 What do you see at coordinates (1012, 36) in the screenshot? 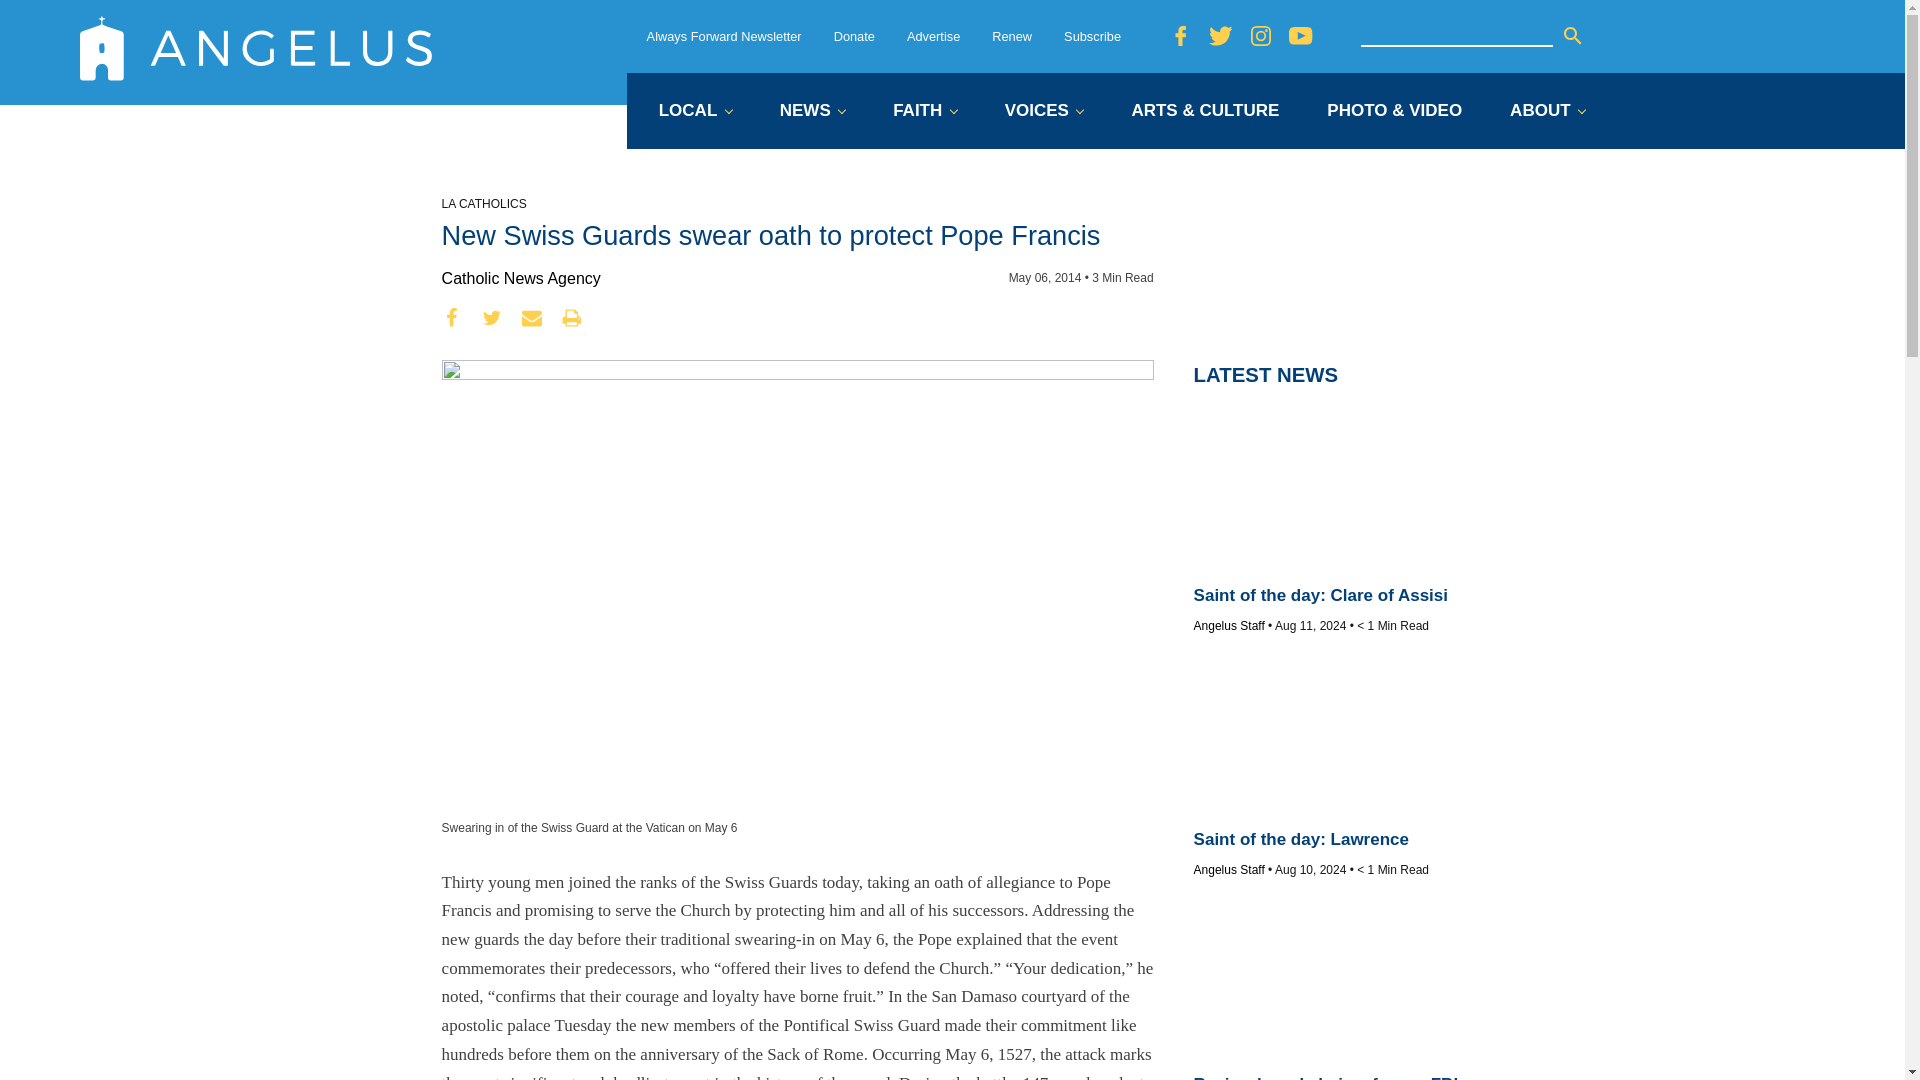
I see `Renew` at bounding box center [1012, 36].